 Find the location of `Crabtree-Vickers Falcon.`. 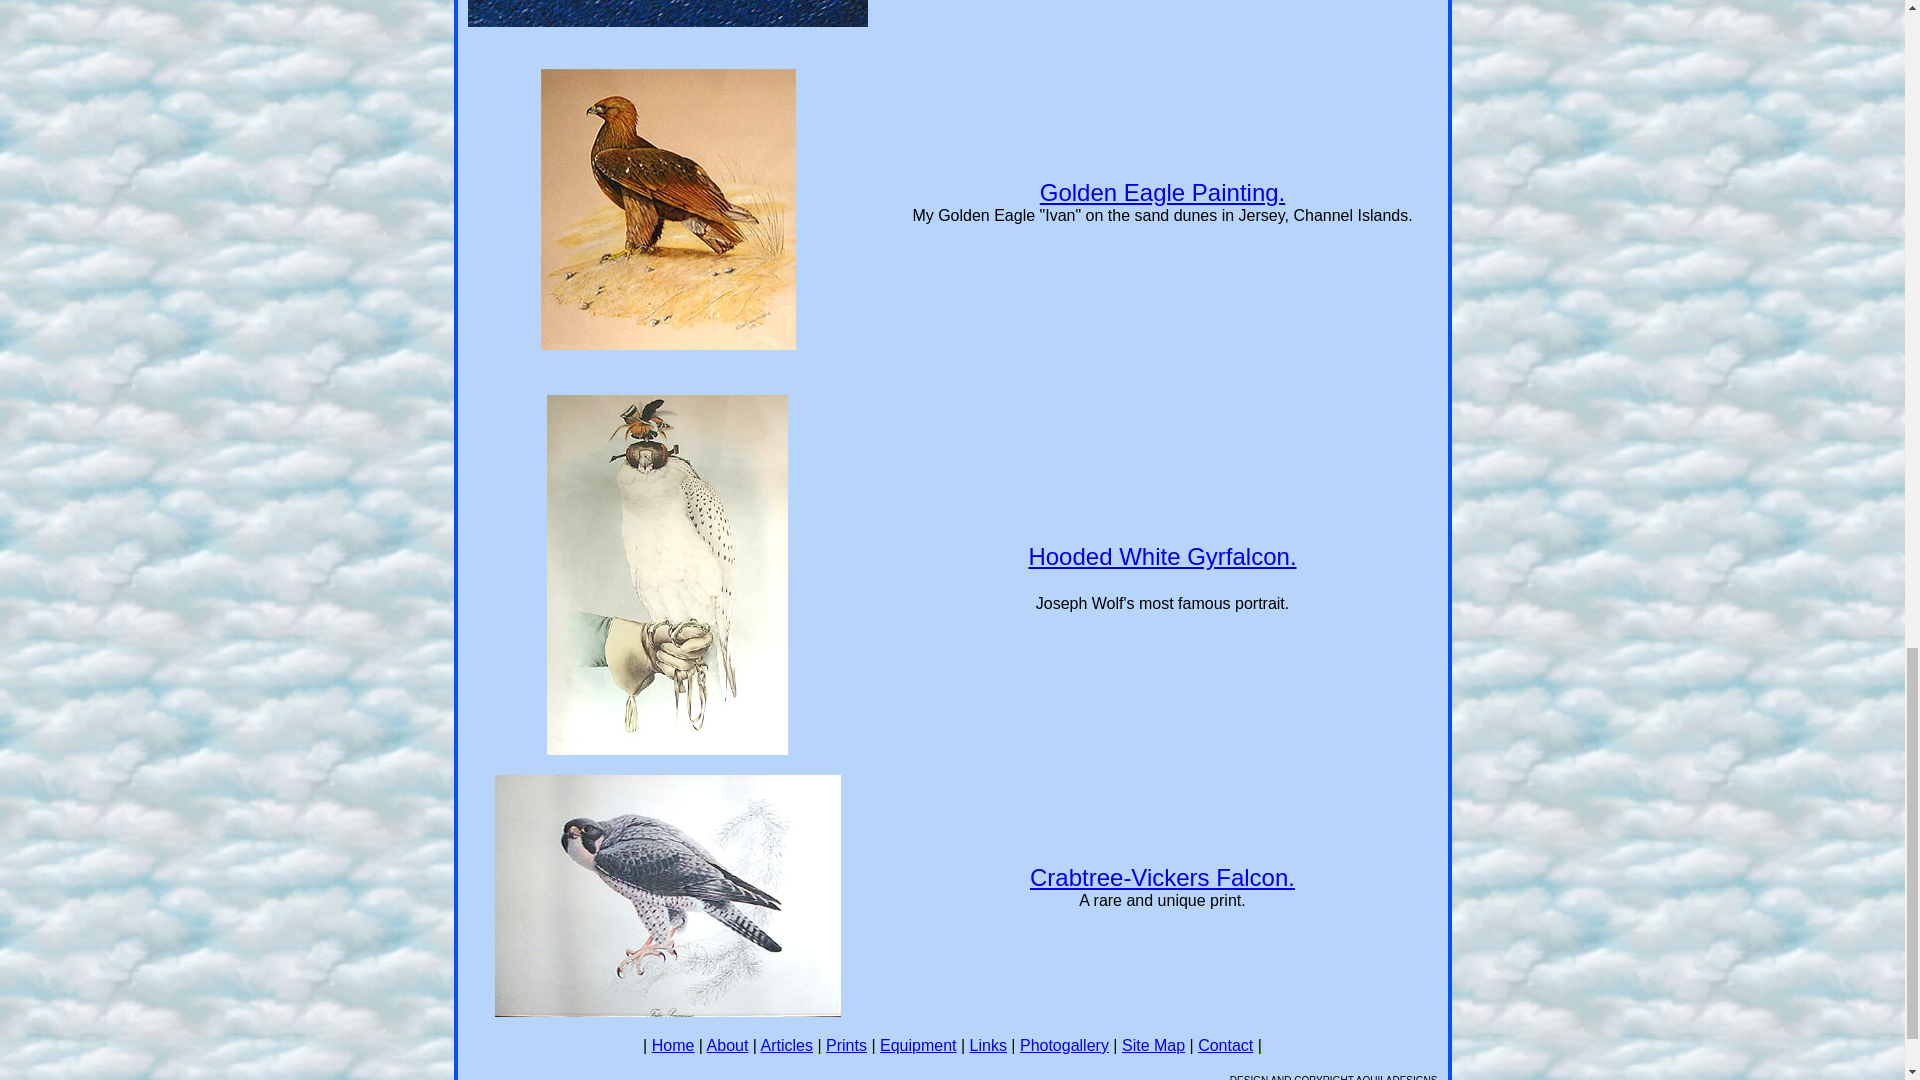

Crabtree-Vickers Falcon. is located at coordinates (1162, 878).